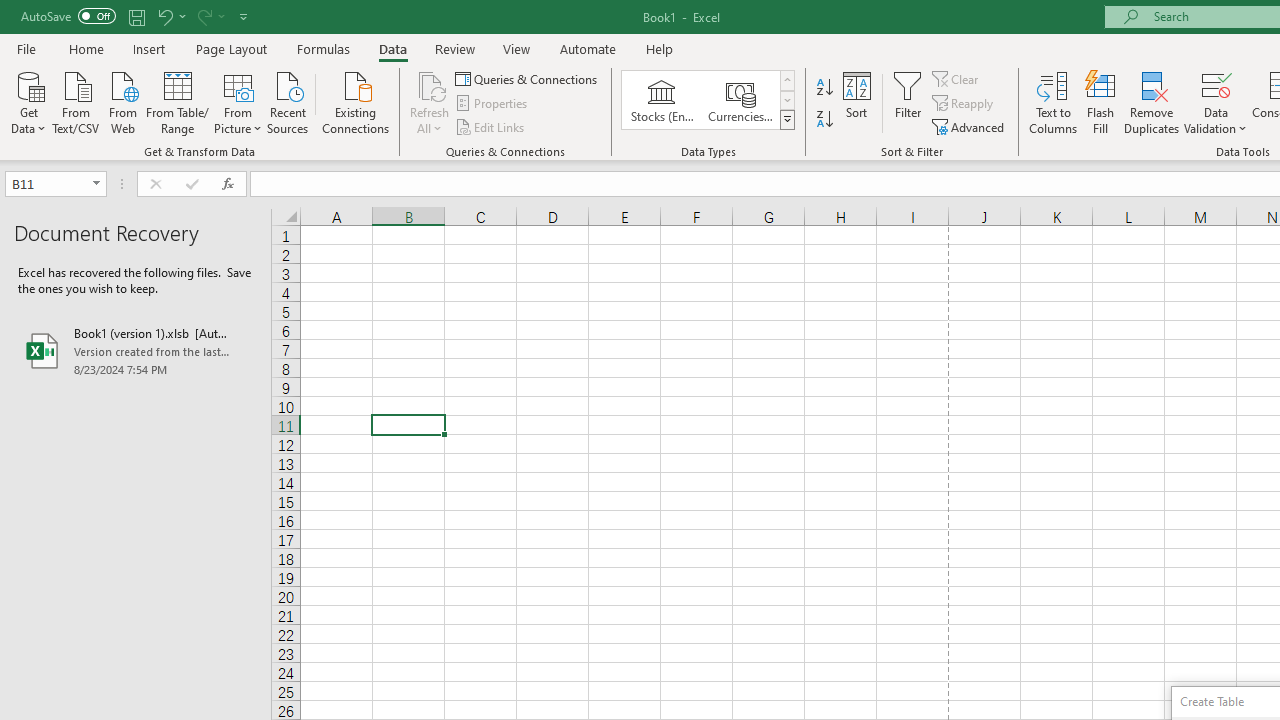 The height and width of the screenshot is (720, 1280). I want to click on Remove Duplicates, so click(1152, 102).